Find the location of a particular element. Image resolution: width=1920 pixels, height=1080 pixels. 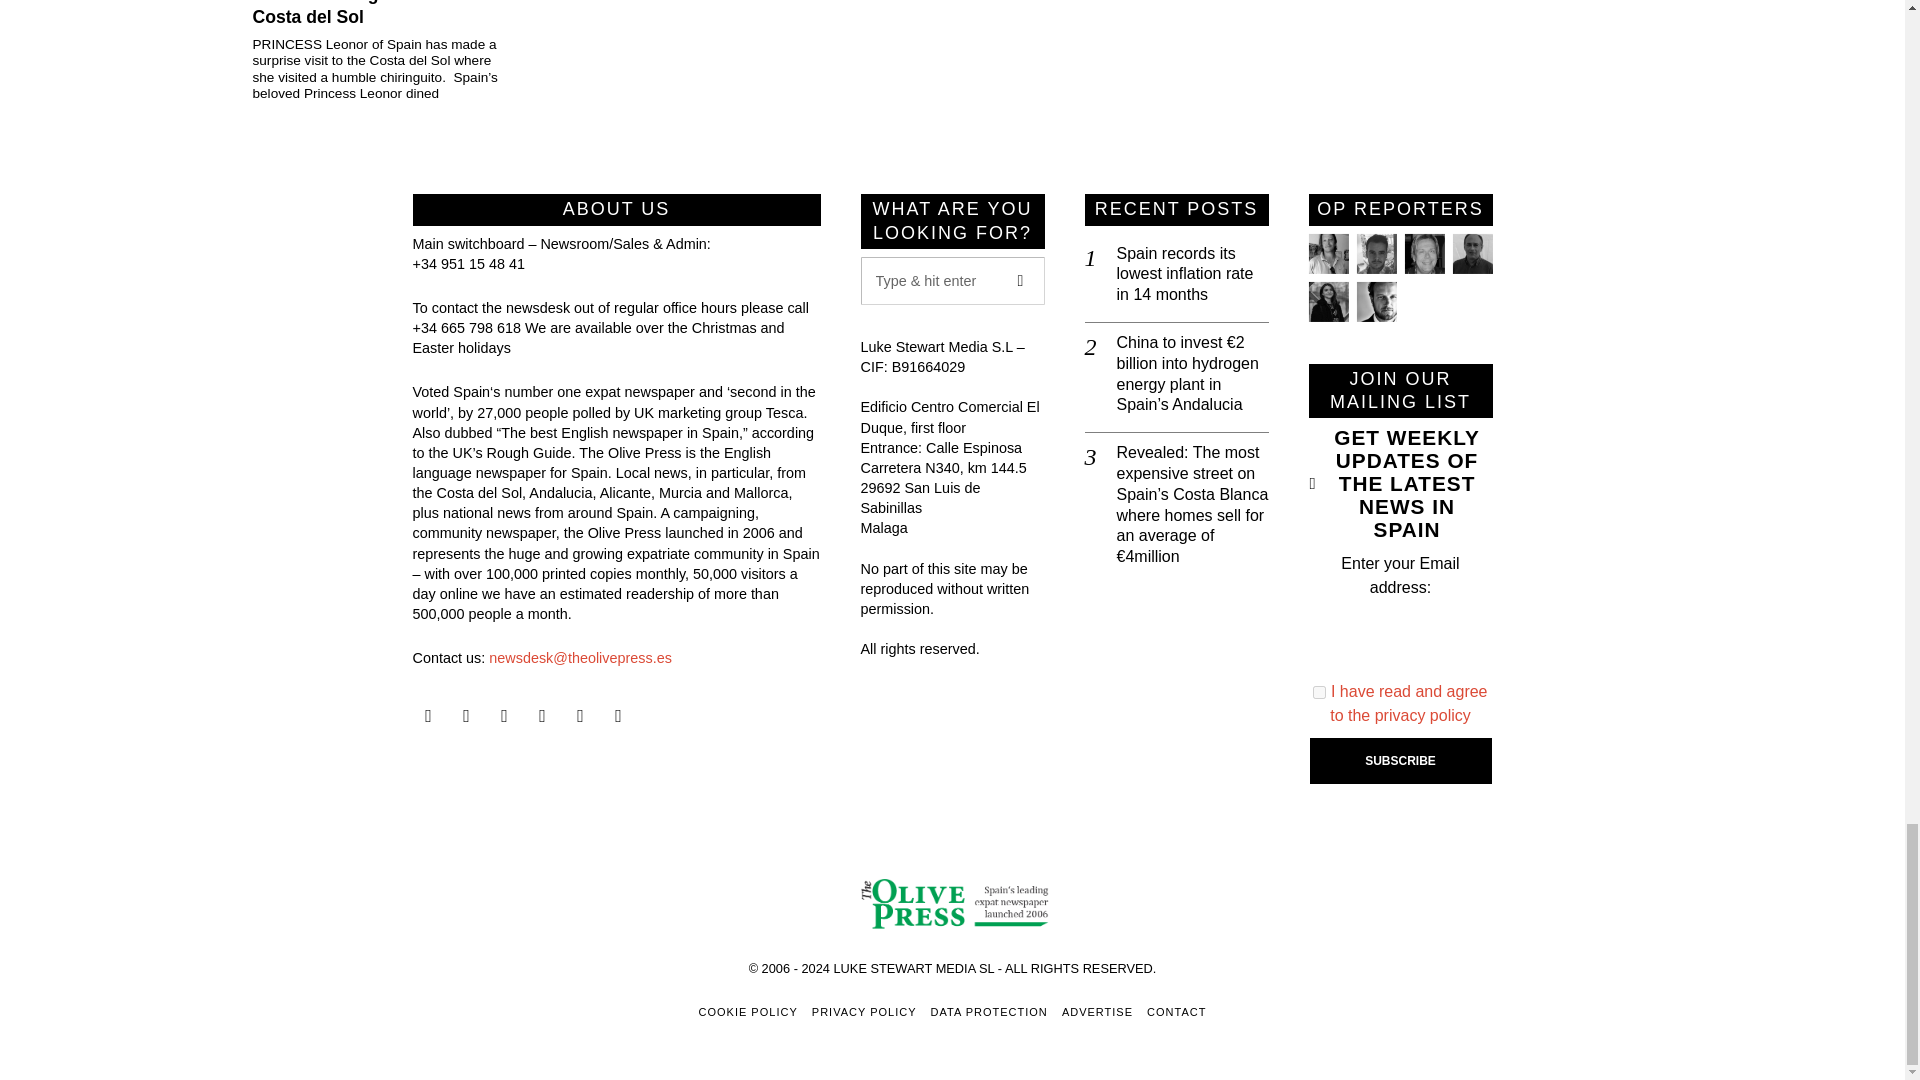

Go is located at coordinates (1020, 280).